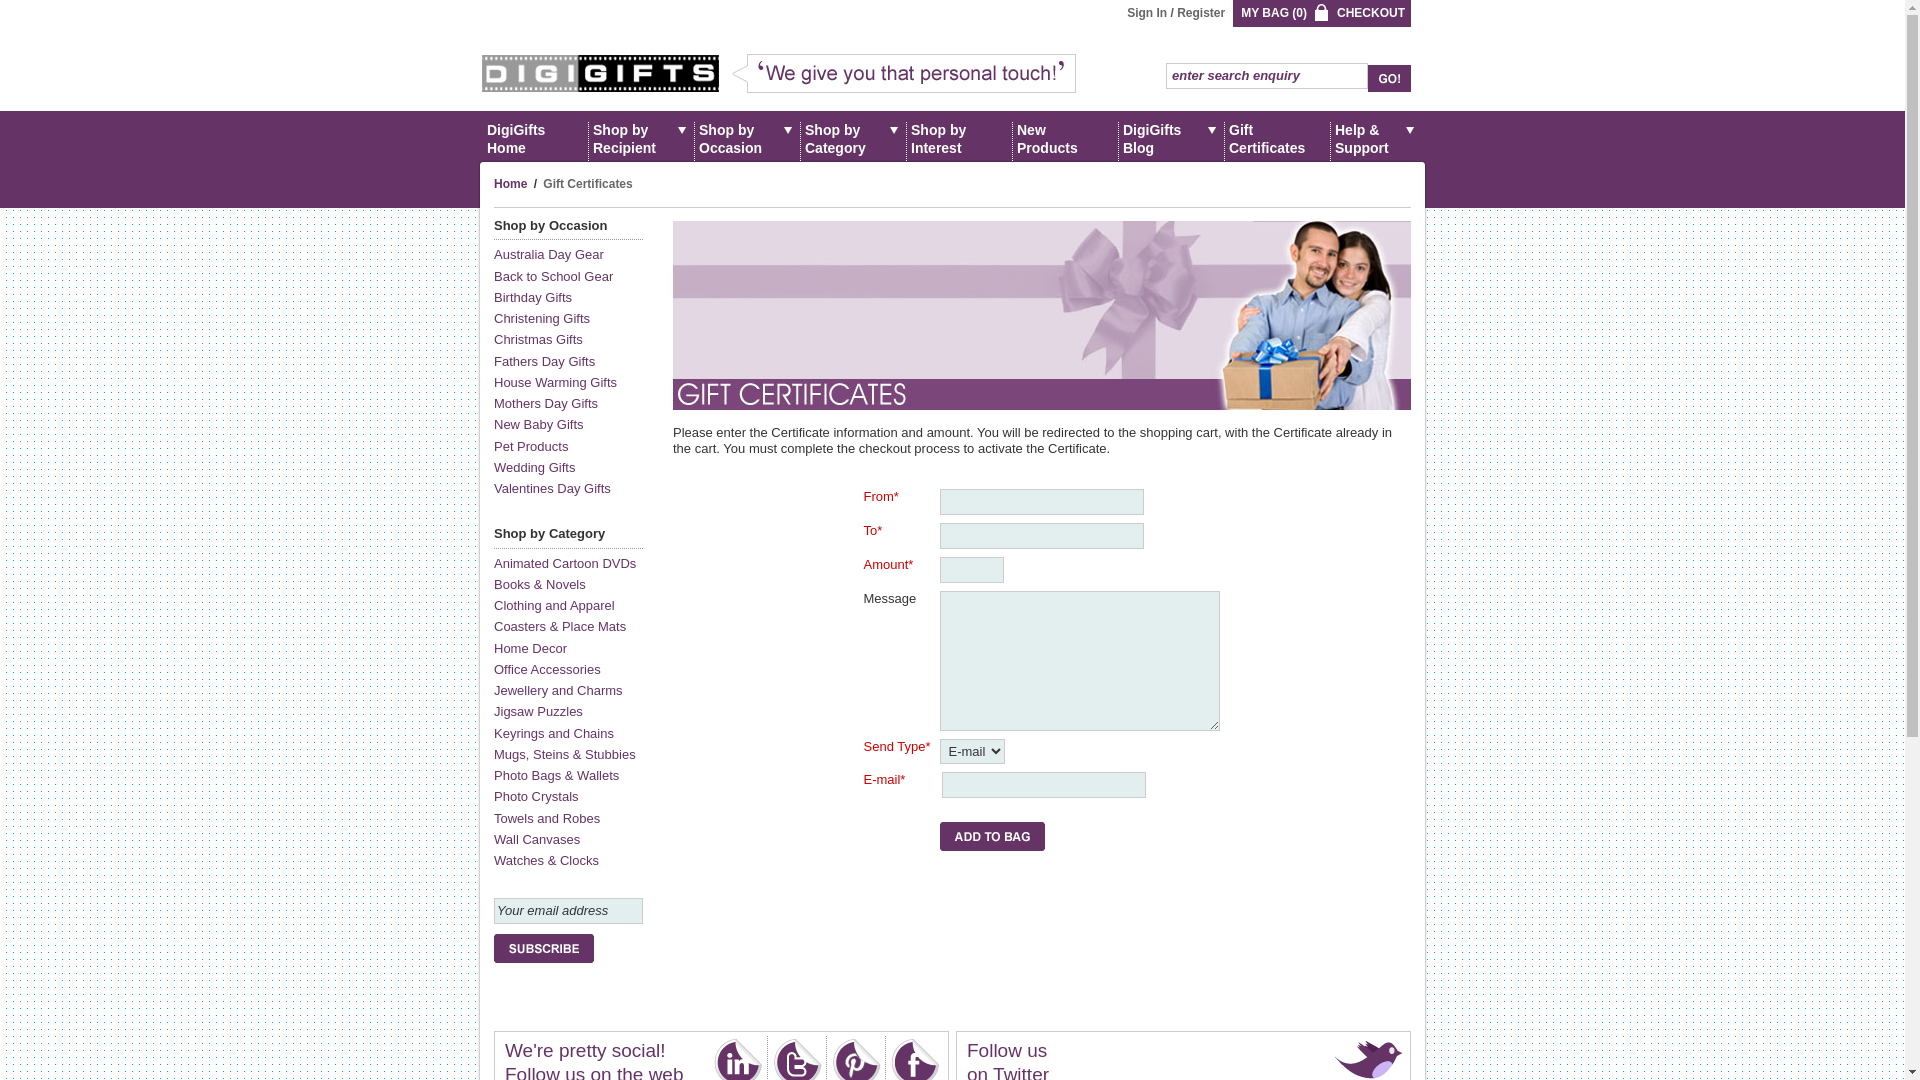 The image size is (1920, 1080). I want to click on Shop by Category, so click(549, 534).